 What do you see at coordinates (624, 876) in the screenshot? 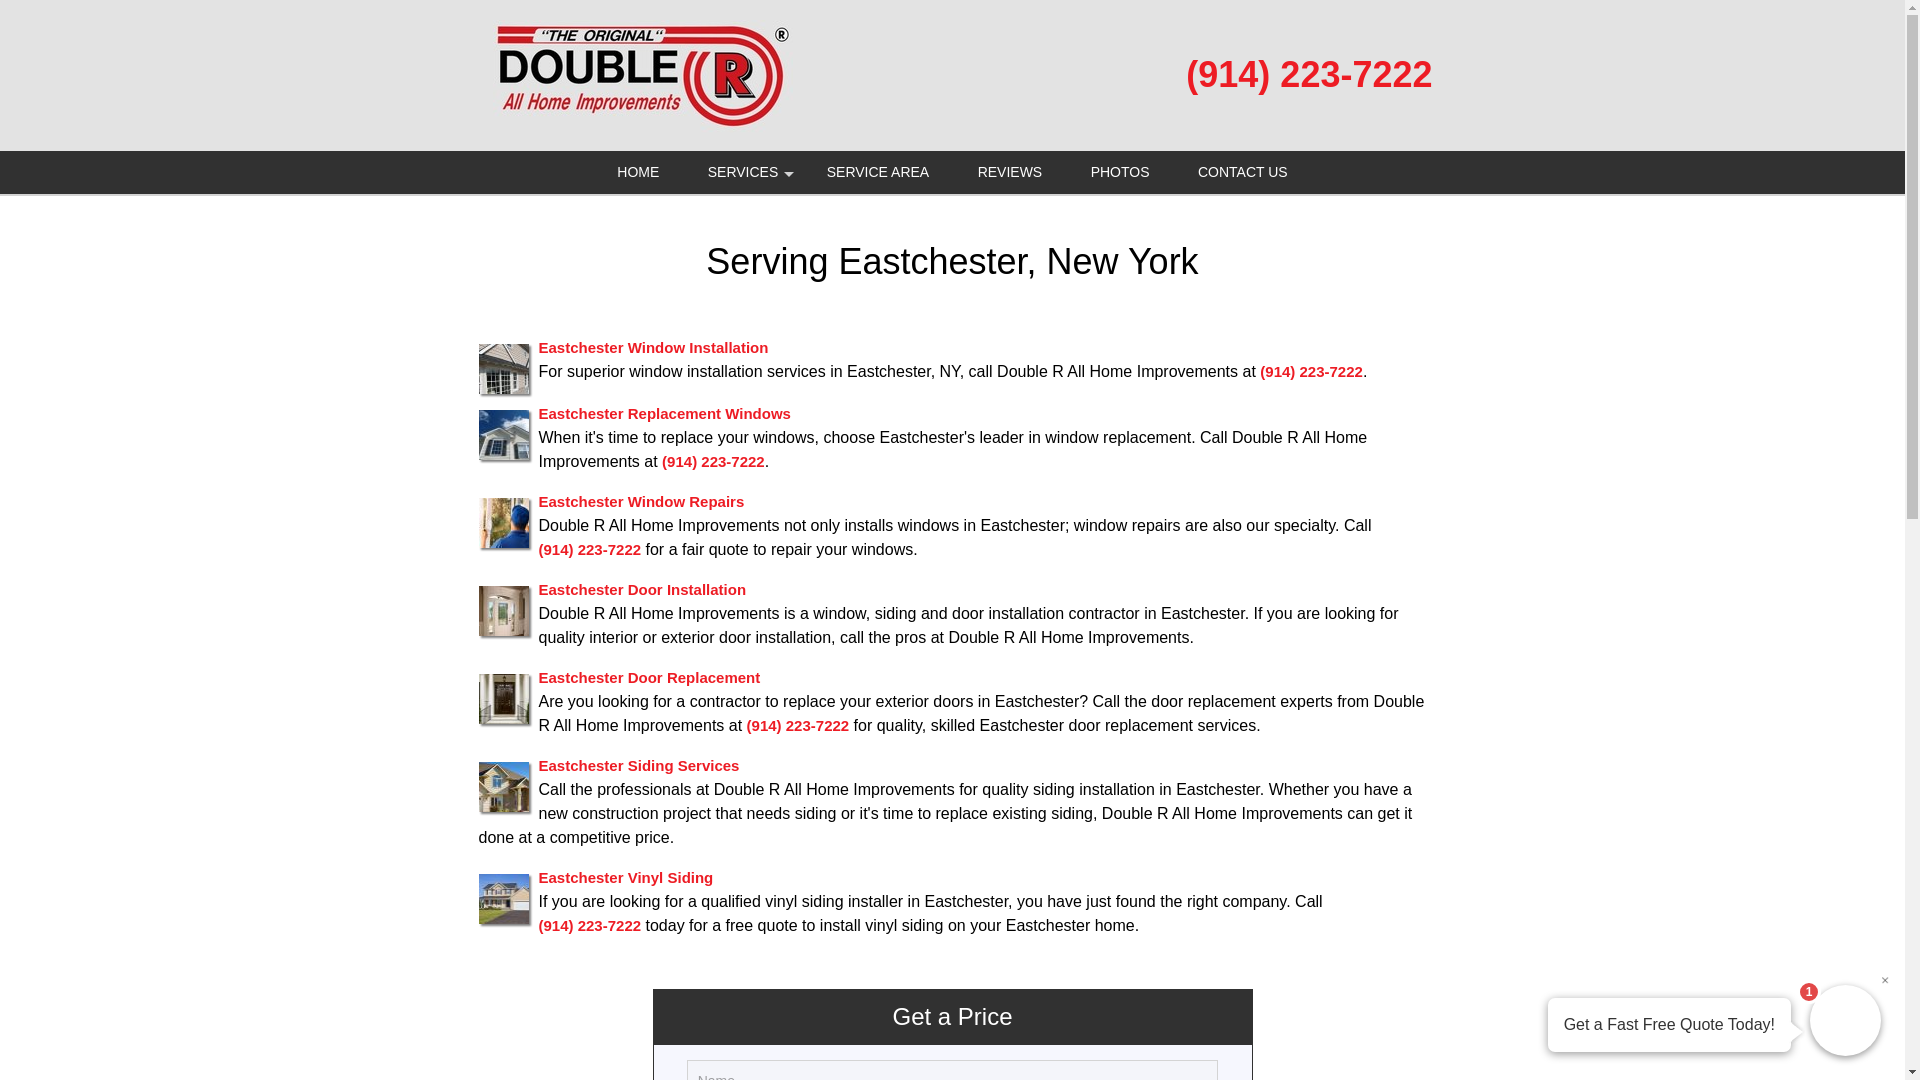
I see `Eastchester Vinyl Siding` at bounding box center [624, 876].